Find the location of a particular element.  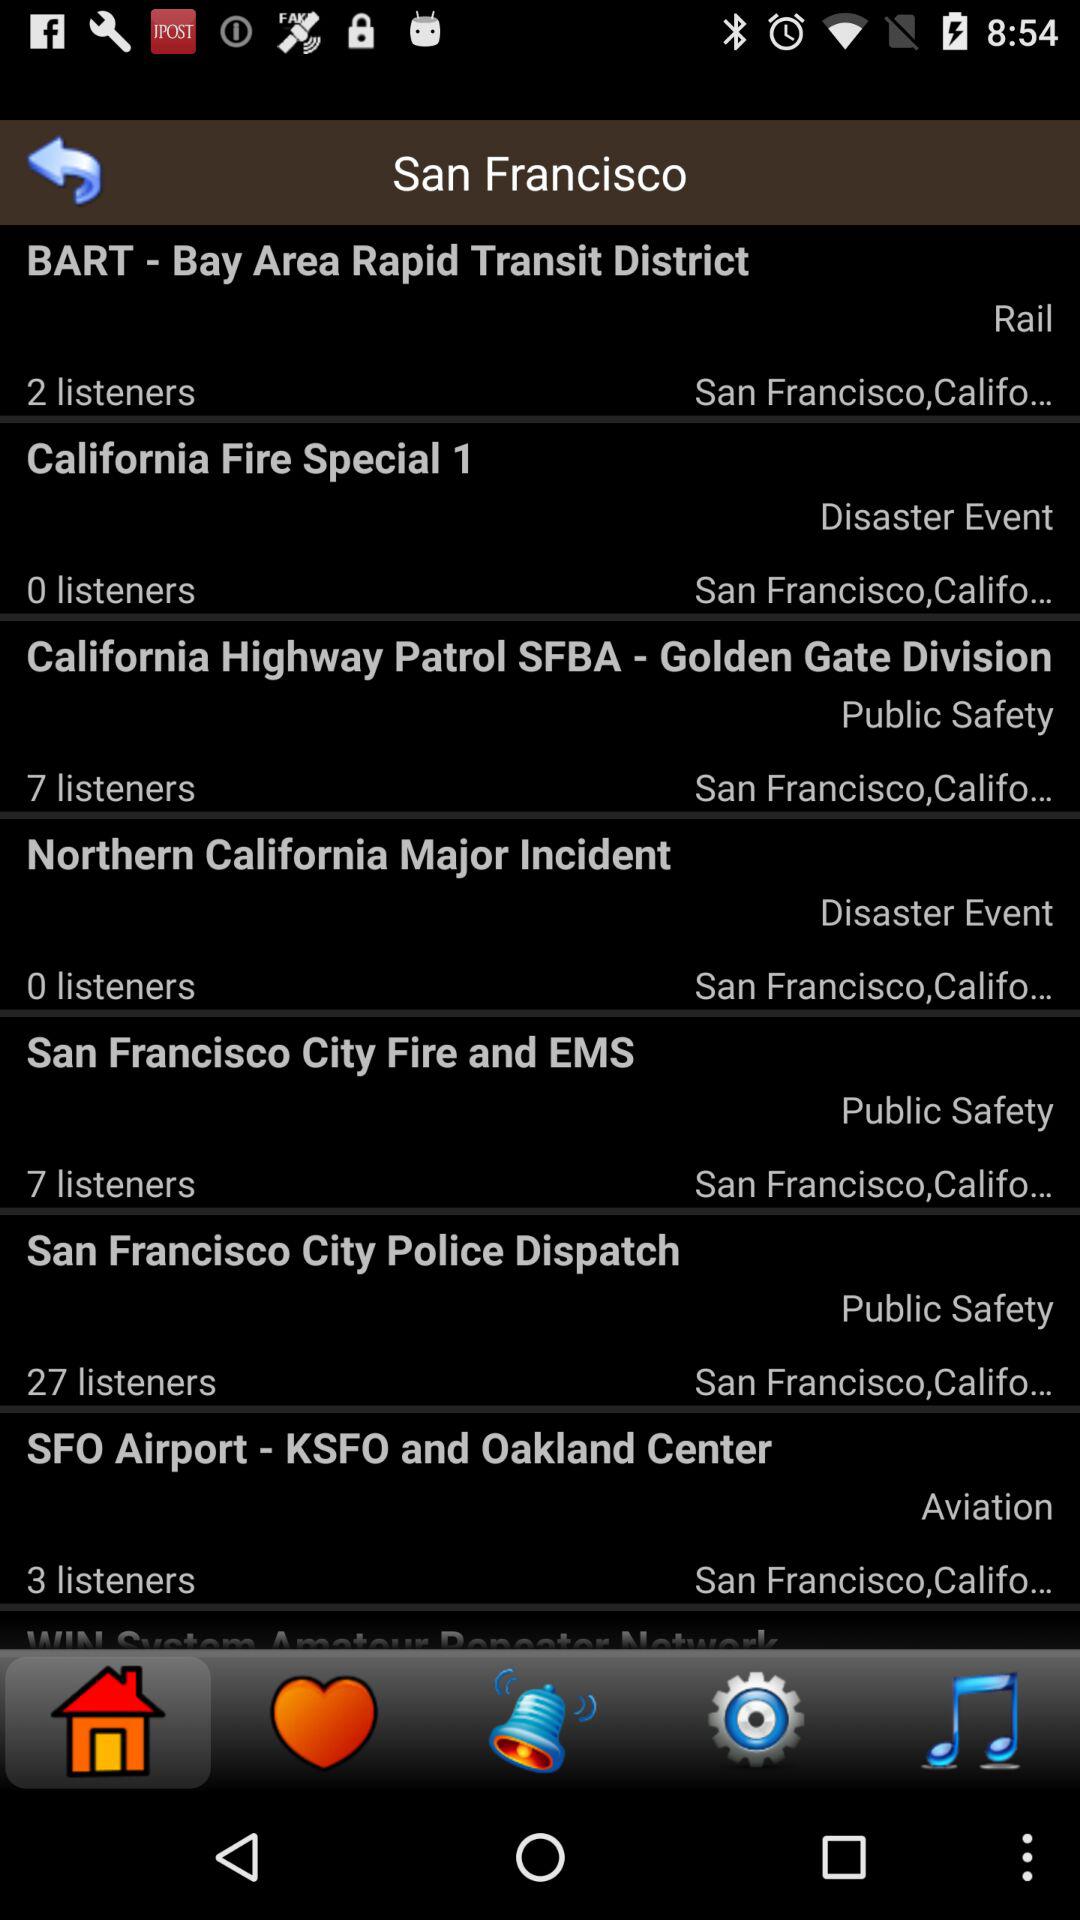

tap item next to the san francisco,california item is located at coordinates (110, 390).